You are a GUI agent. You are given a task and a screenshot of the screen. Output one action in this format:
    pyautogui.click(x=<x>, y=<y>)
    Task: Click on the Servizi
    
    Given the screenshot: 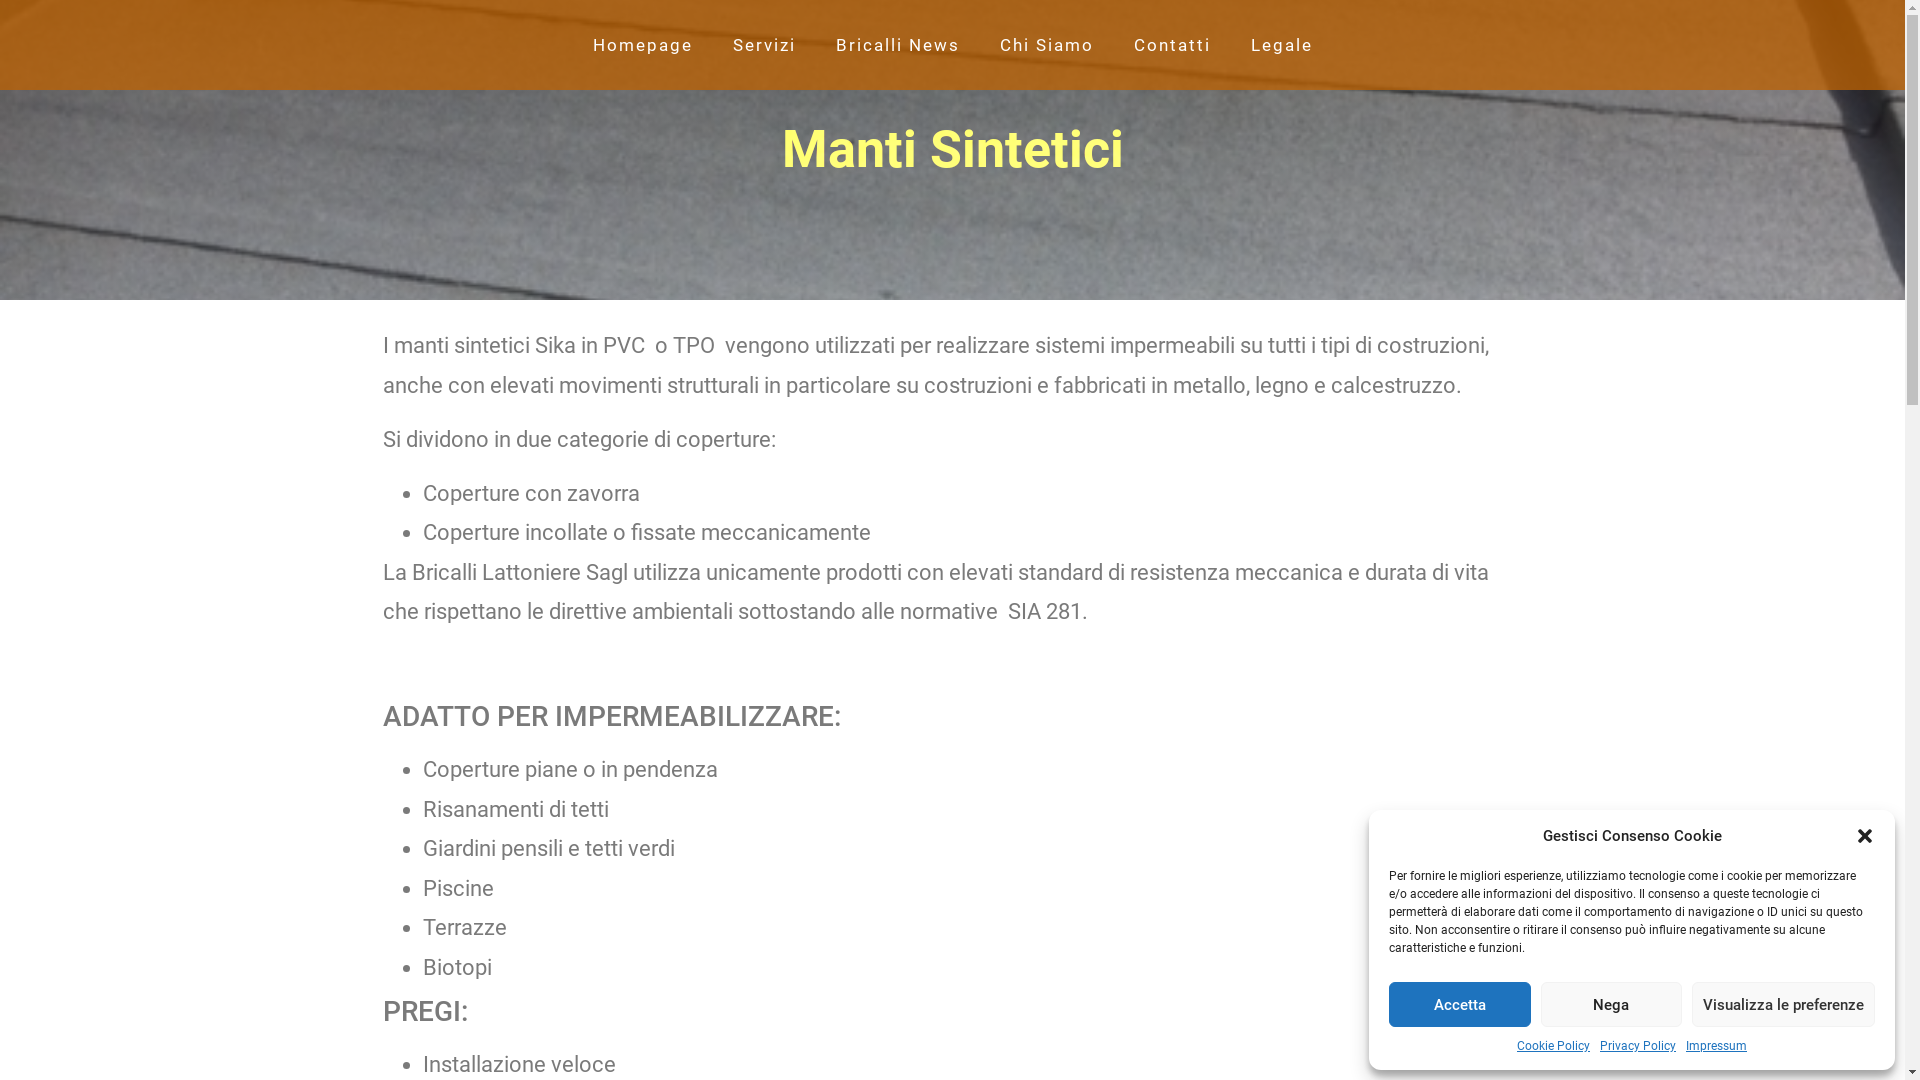 What is the action you would take?
    pyautogui.click(x=764, y=45)
    